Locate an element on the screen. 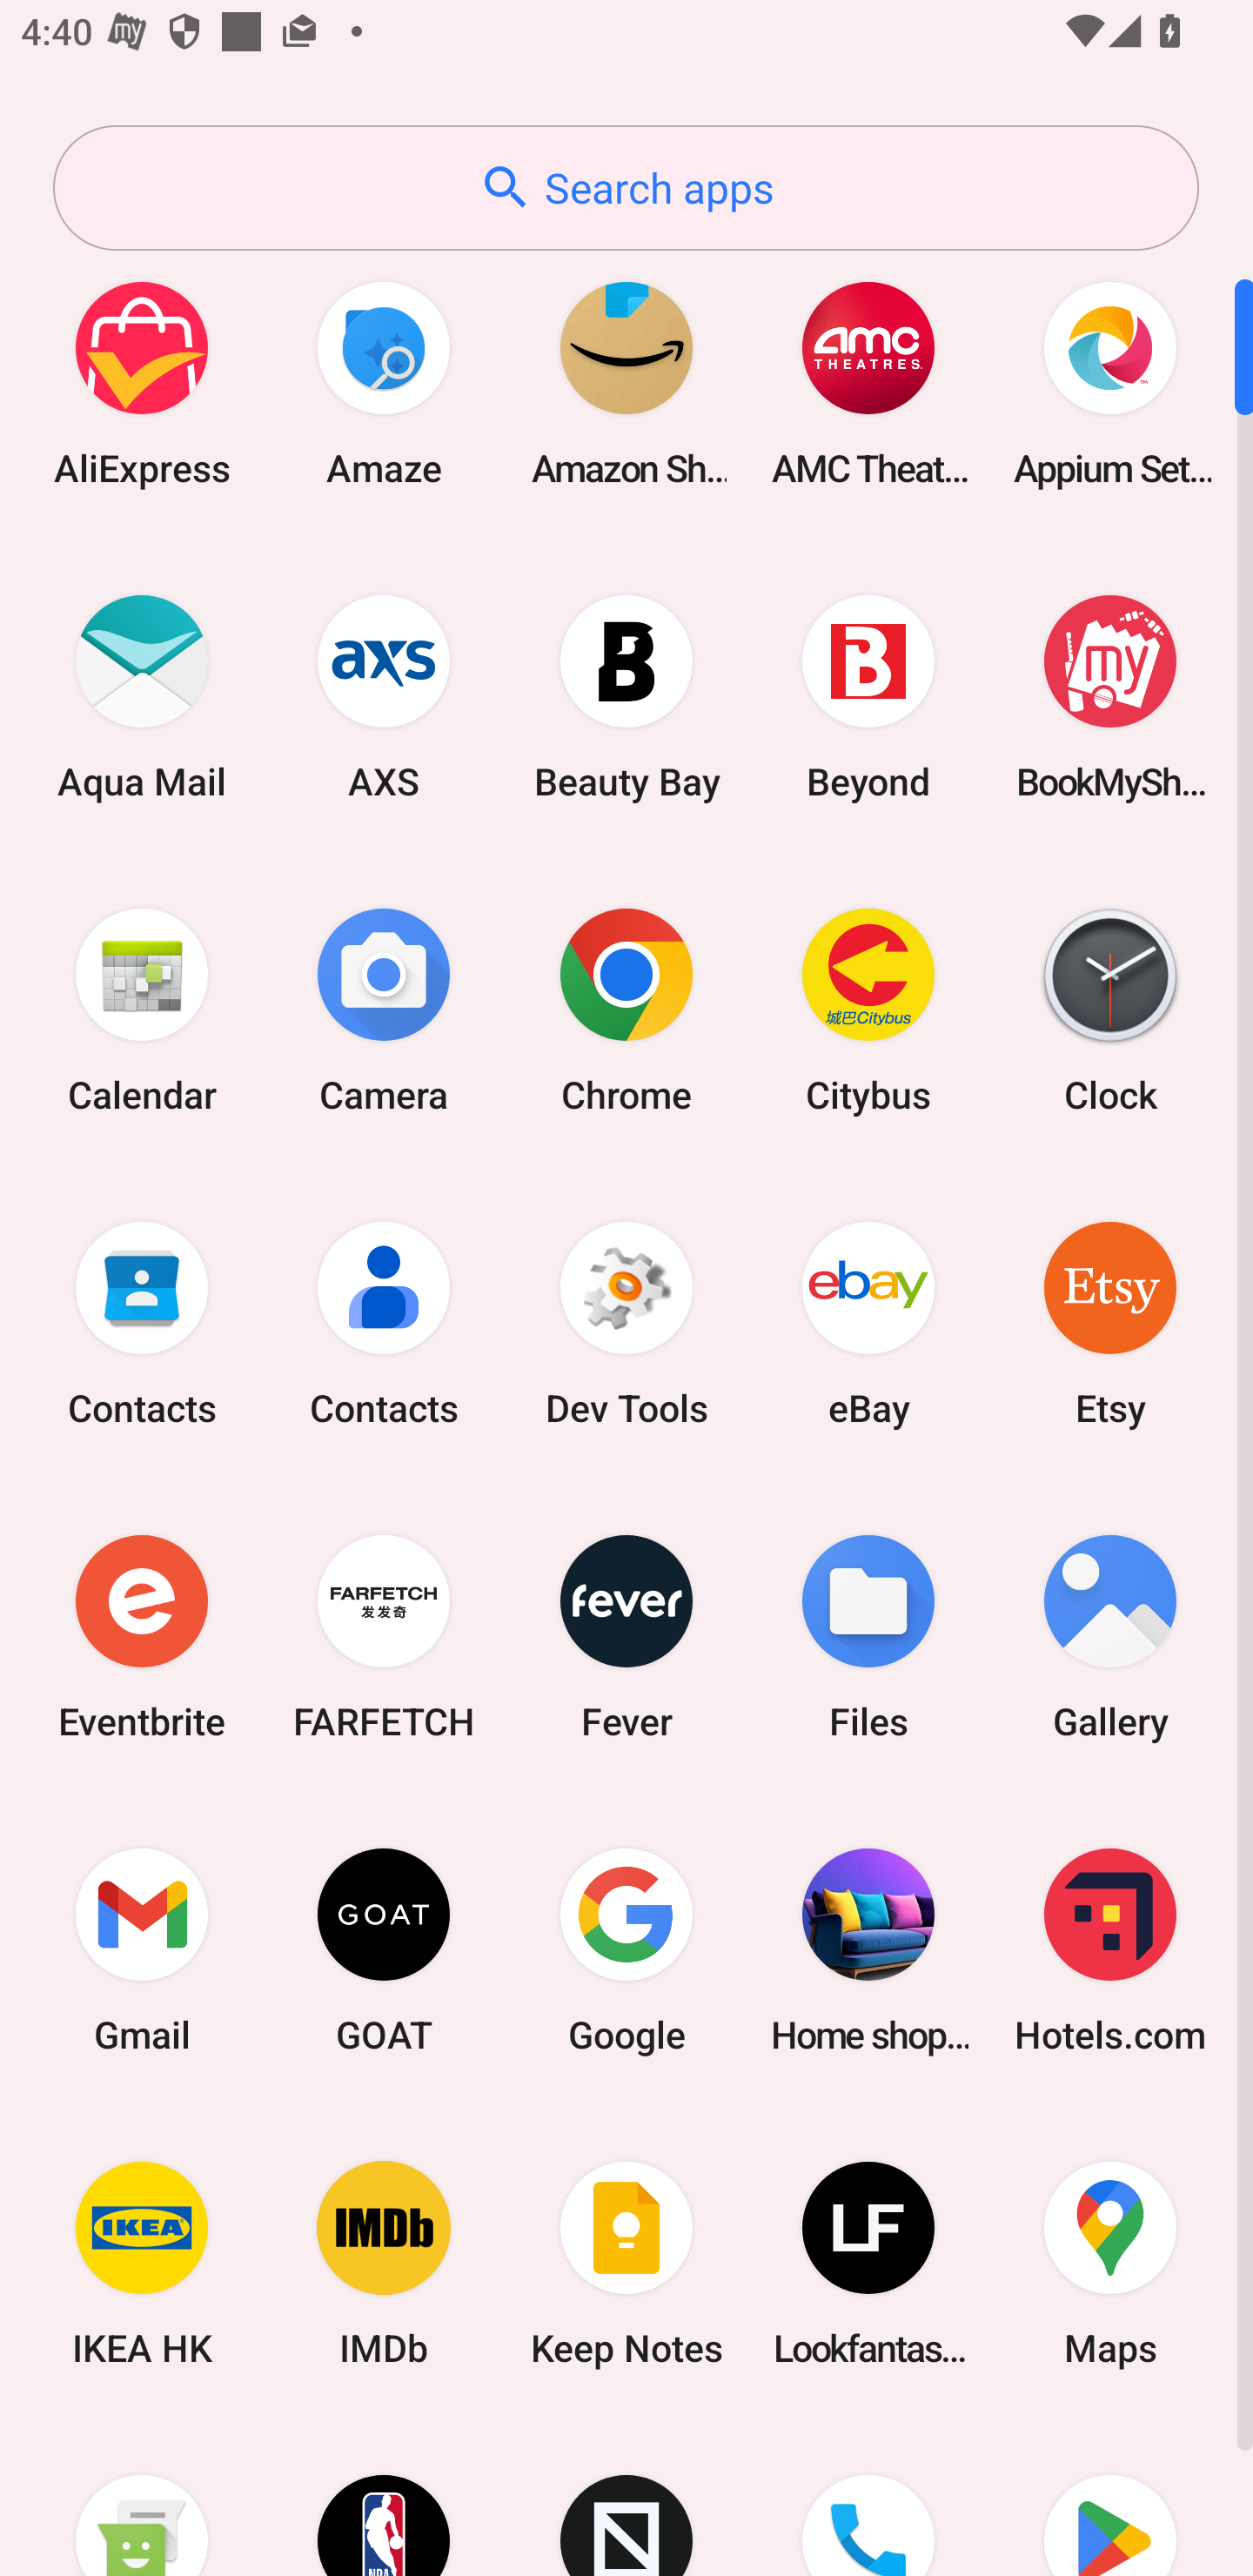  Camera is located at coordinates (384, 1010).